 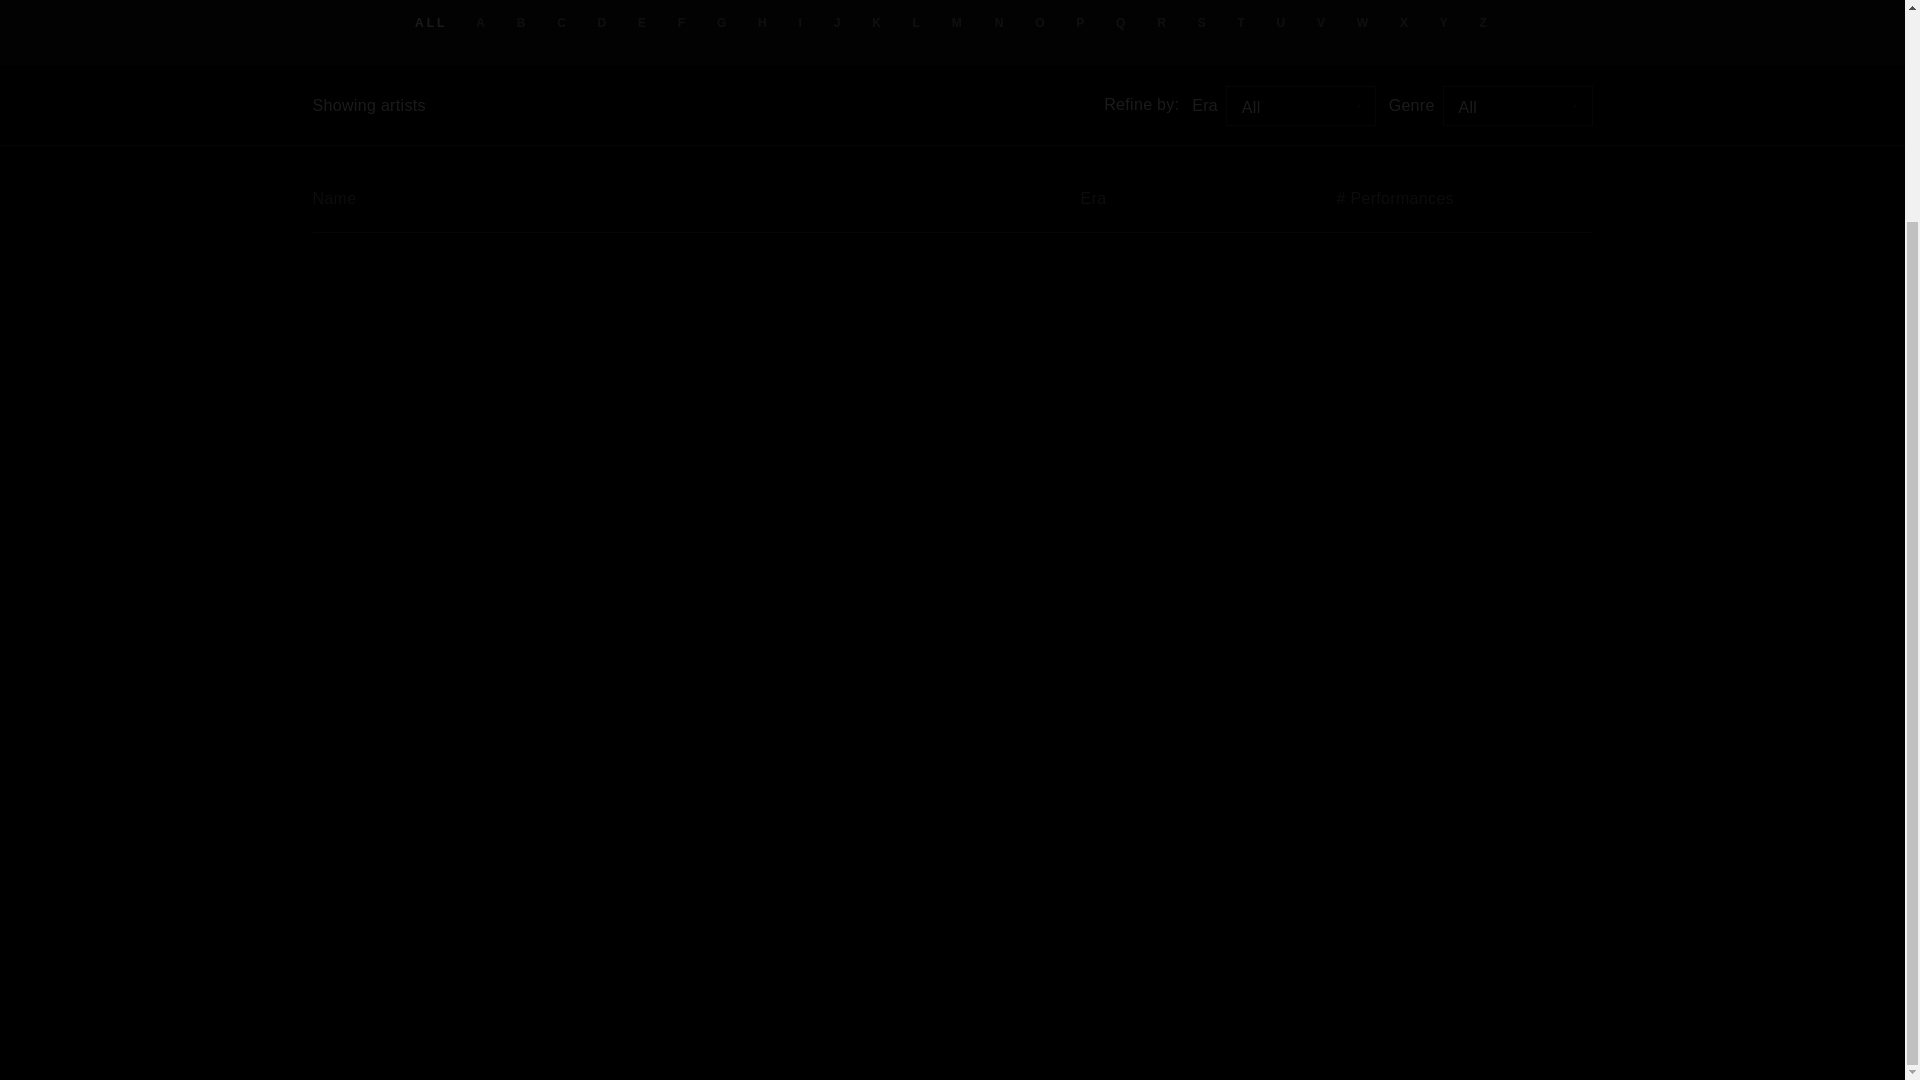 I want to click on J, so click(x=838, y=23).